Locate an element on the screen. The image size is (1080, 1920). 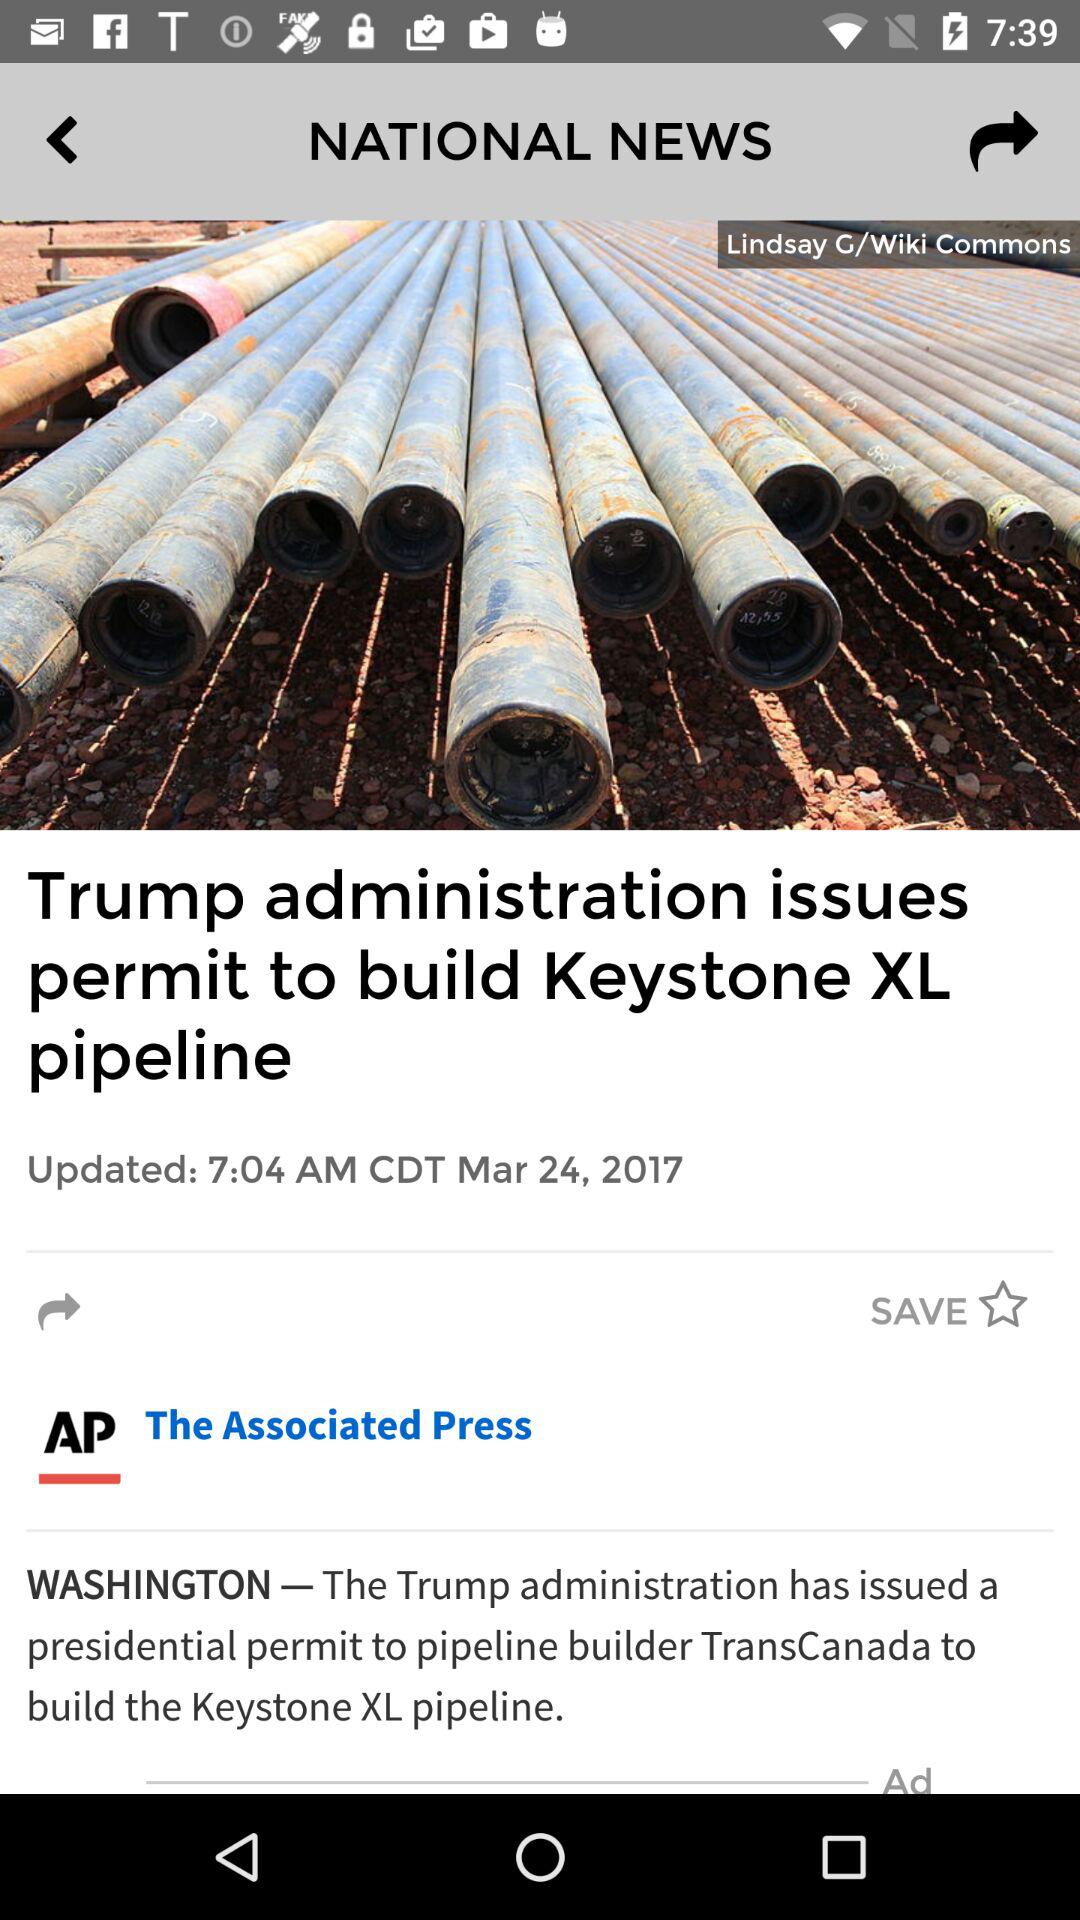
jump until the associated press item is located at coordinates (338, 1426).